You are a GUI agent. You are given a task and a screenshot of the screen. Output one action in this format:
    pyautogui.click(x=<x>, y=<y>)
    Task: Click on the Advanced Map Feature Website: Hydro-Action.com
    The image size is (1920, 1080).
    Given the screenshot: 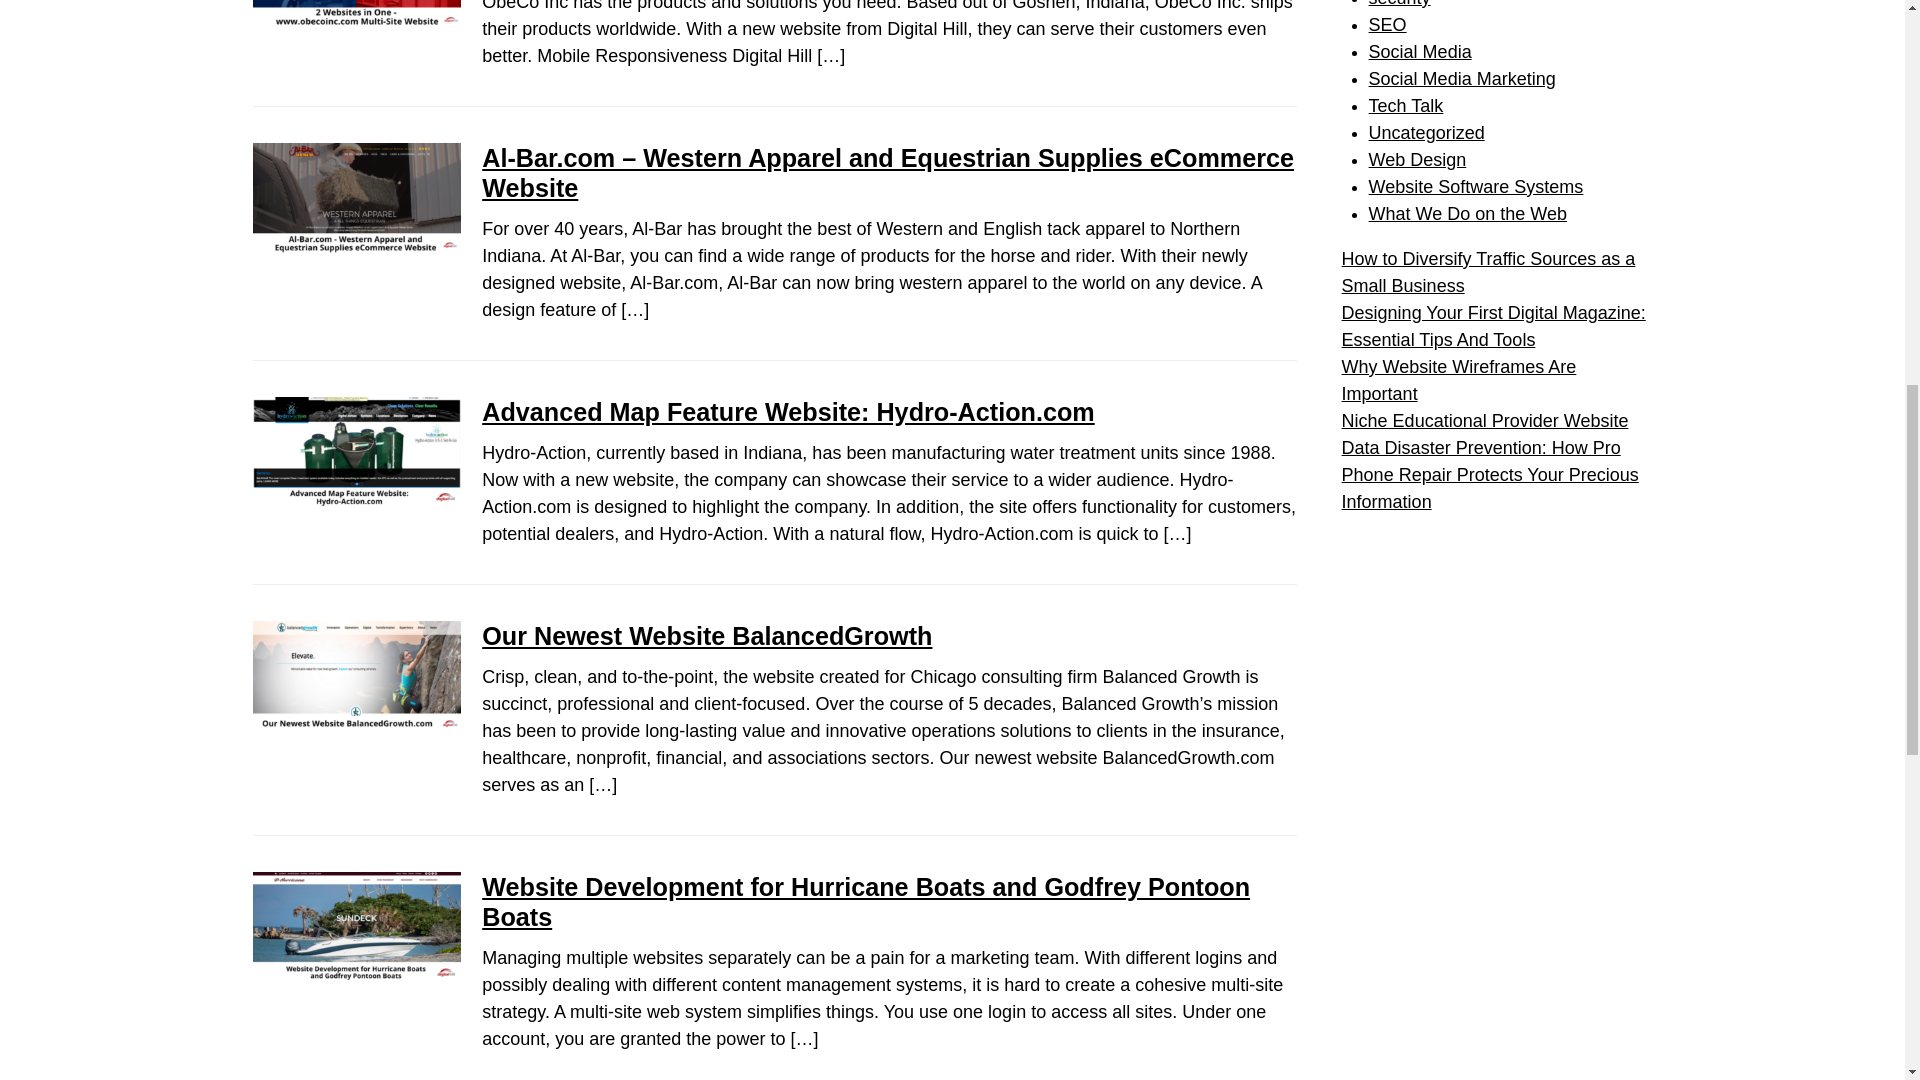 What is the action you would take?
    pyautogui.click(x=788, y=412)
    